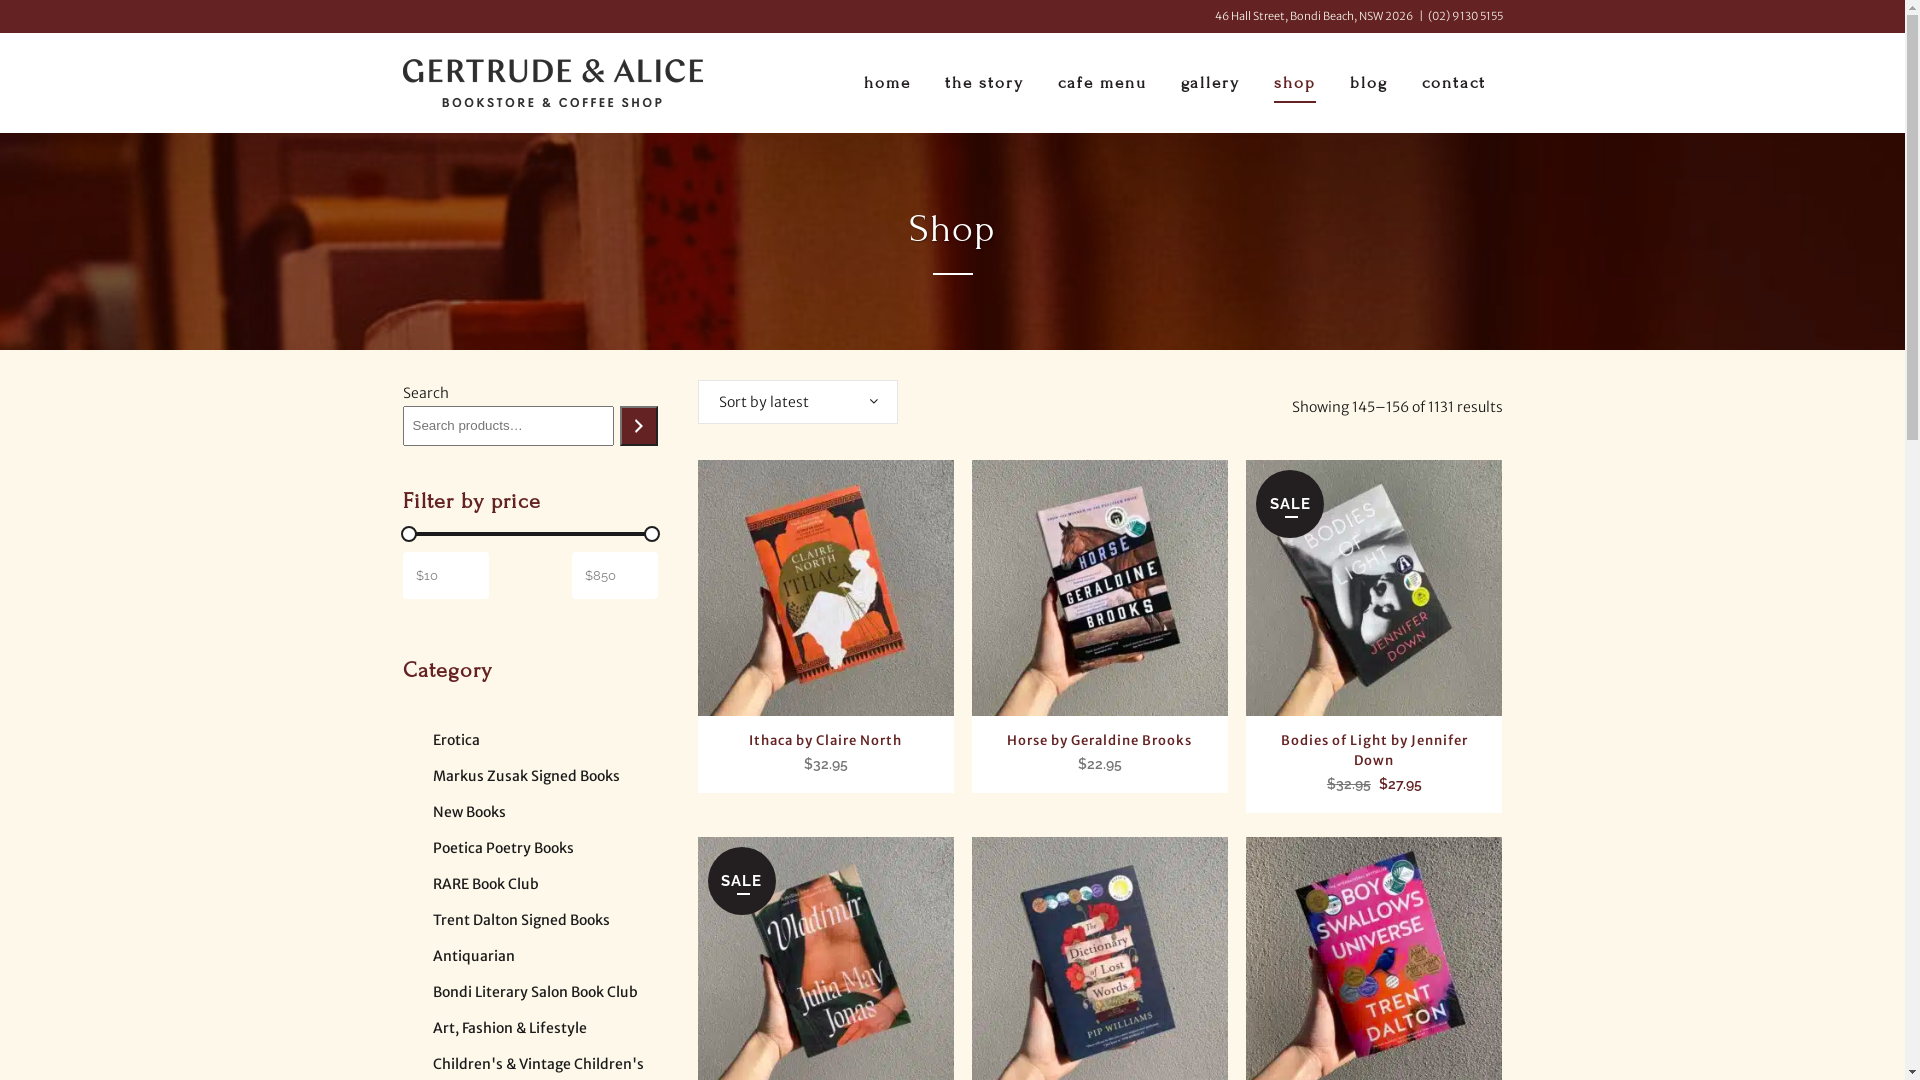 Image resolution: width=1920 pixels, height=1080 pixels. I want to click on blog, so click(1368, 83).